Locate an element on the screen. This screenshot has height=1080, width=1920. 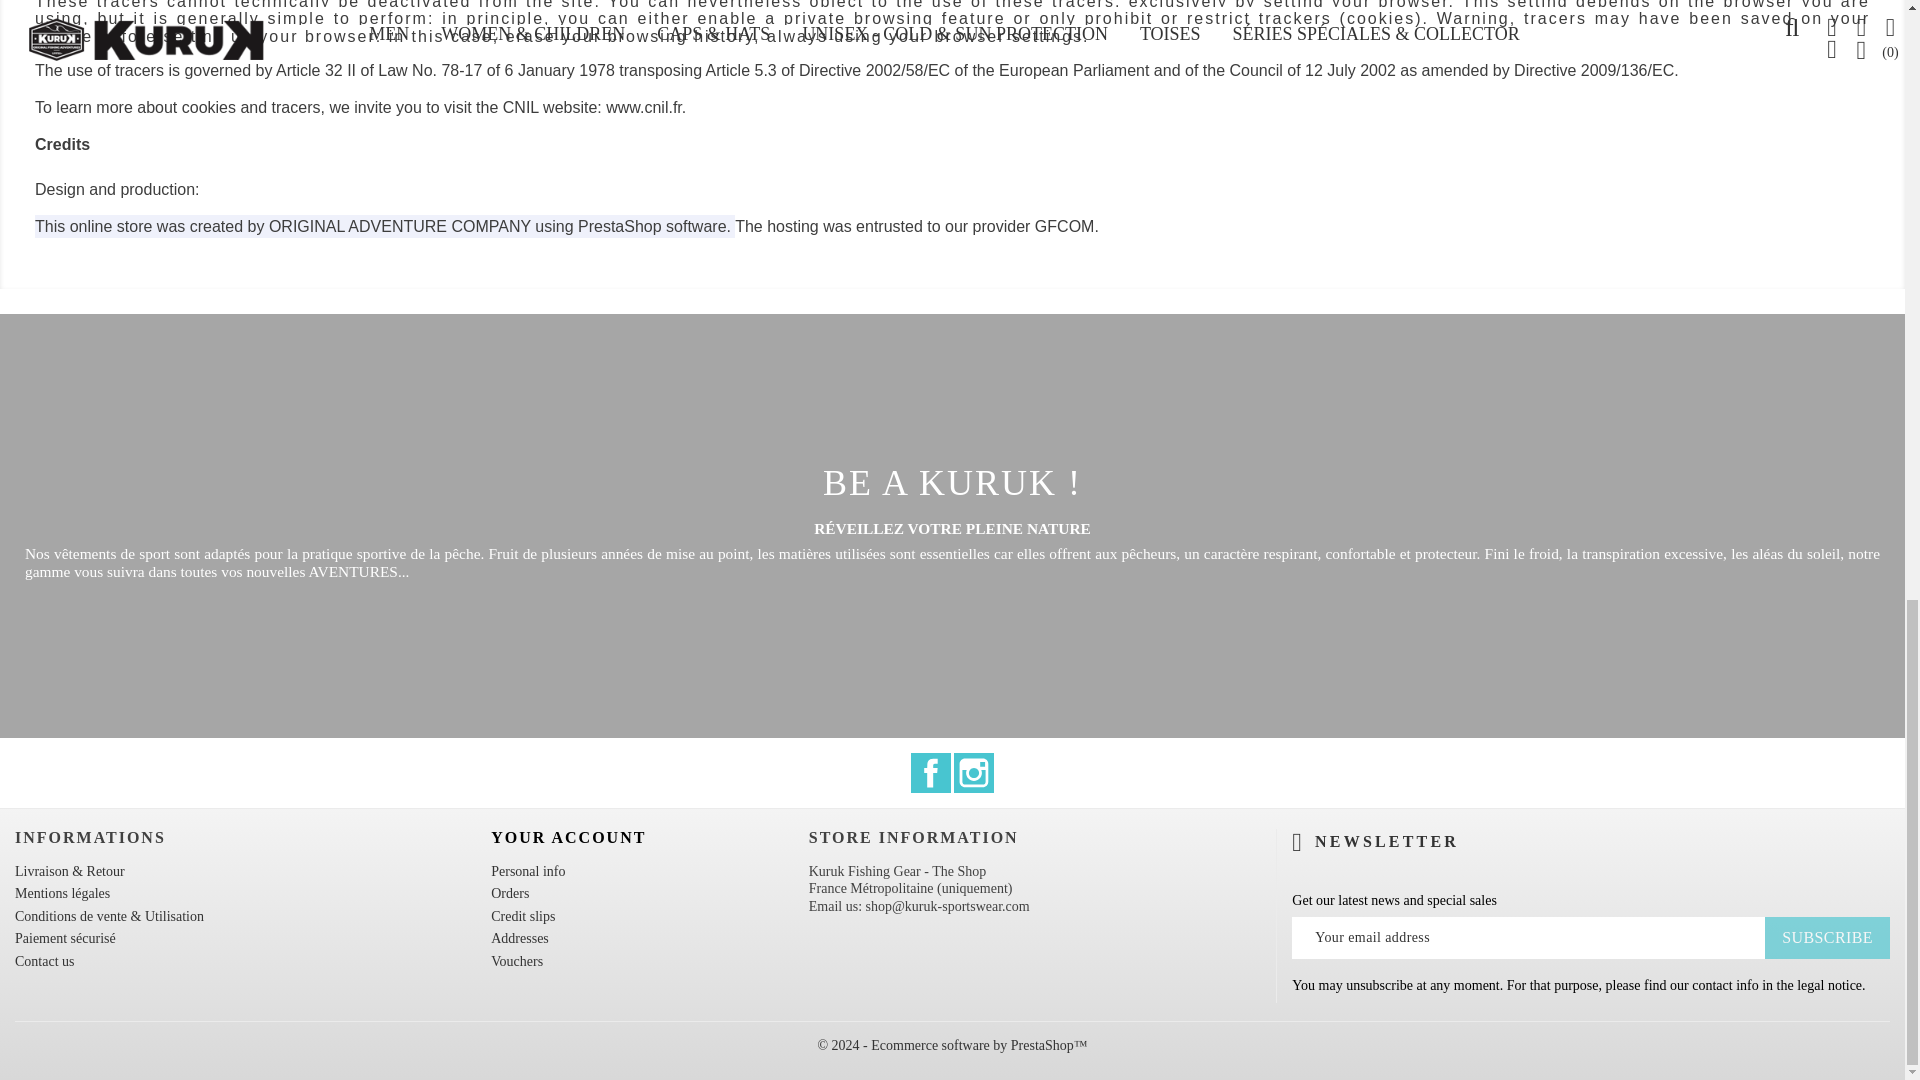
Credit slips is located at coordinates (522, 916).